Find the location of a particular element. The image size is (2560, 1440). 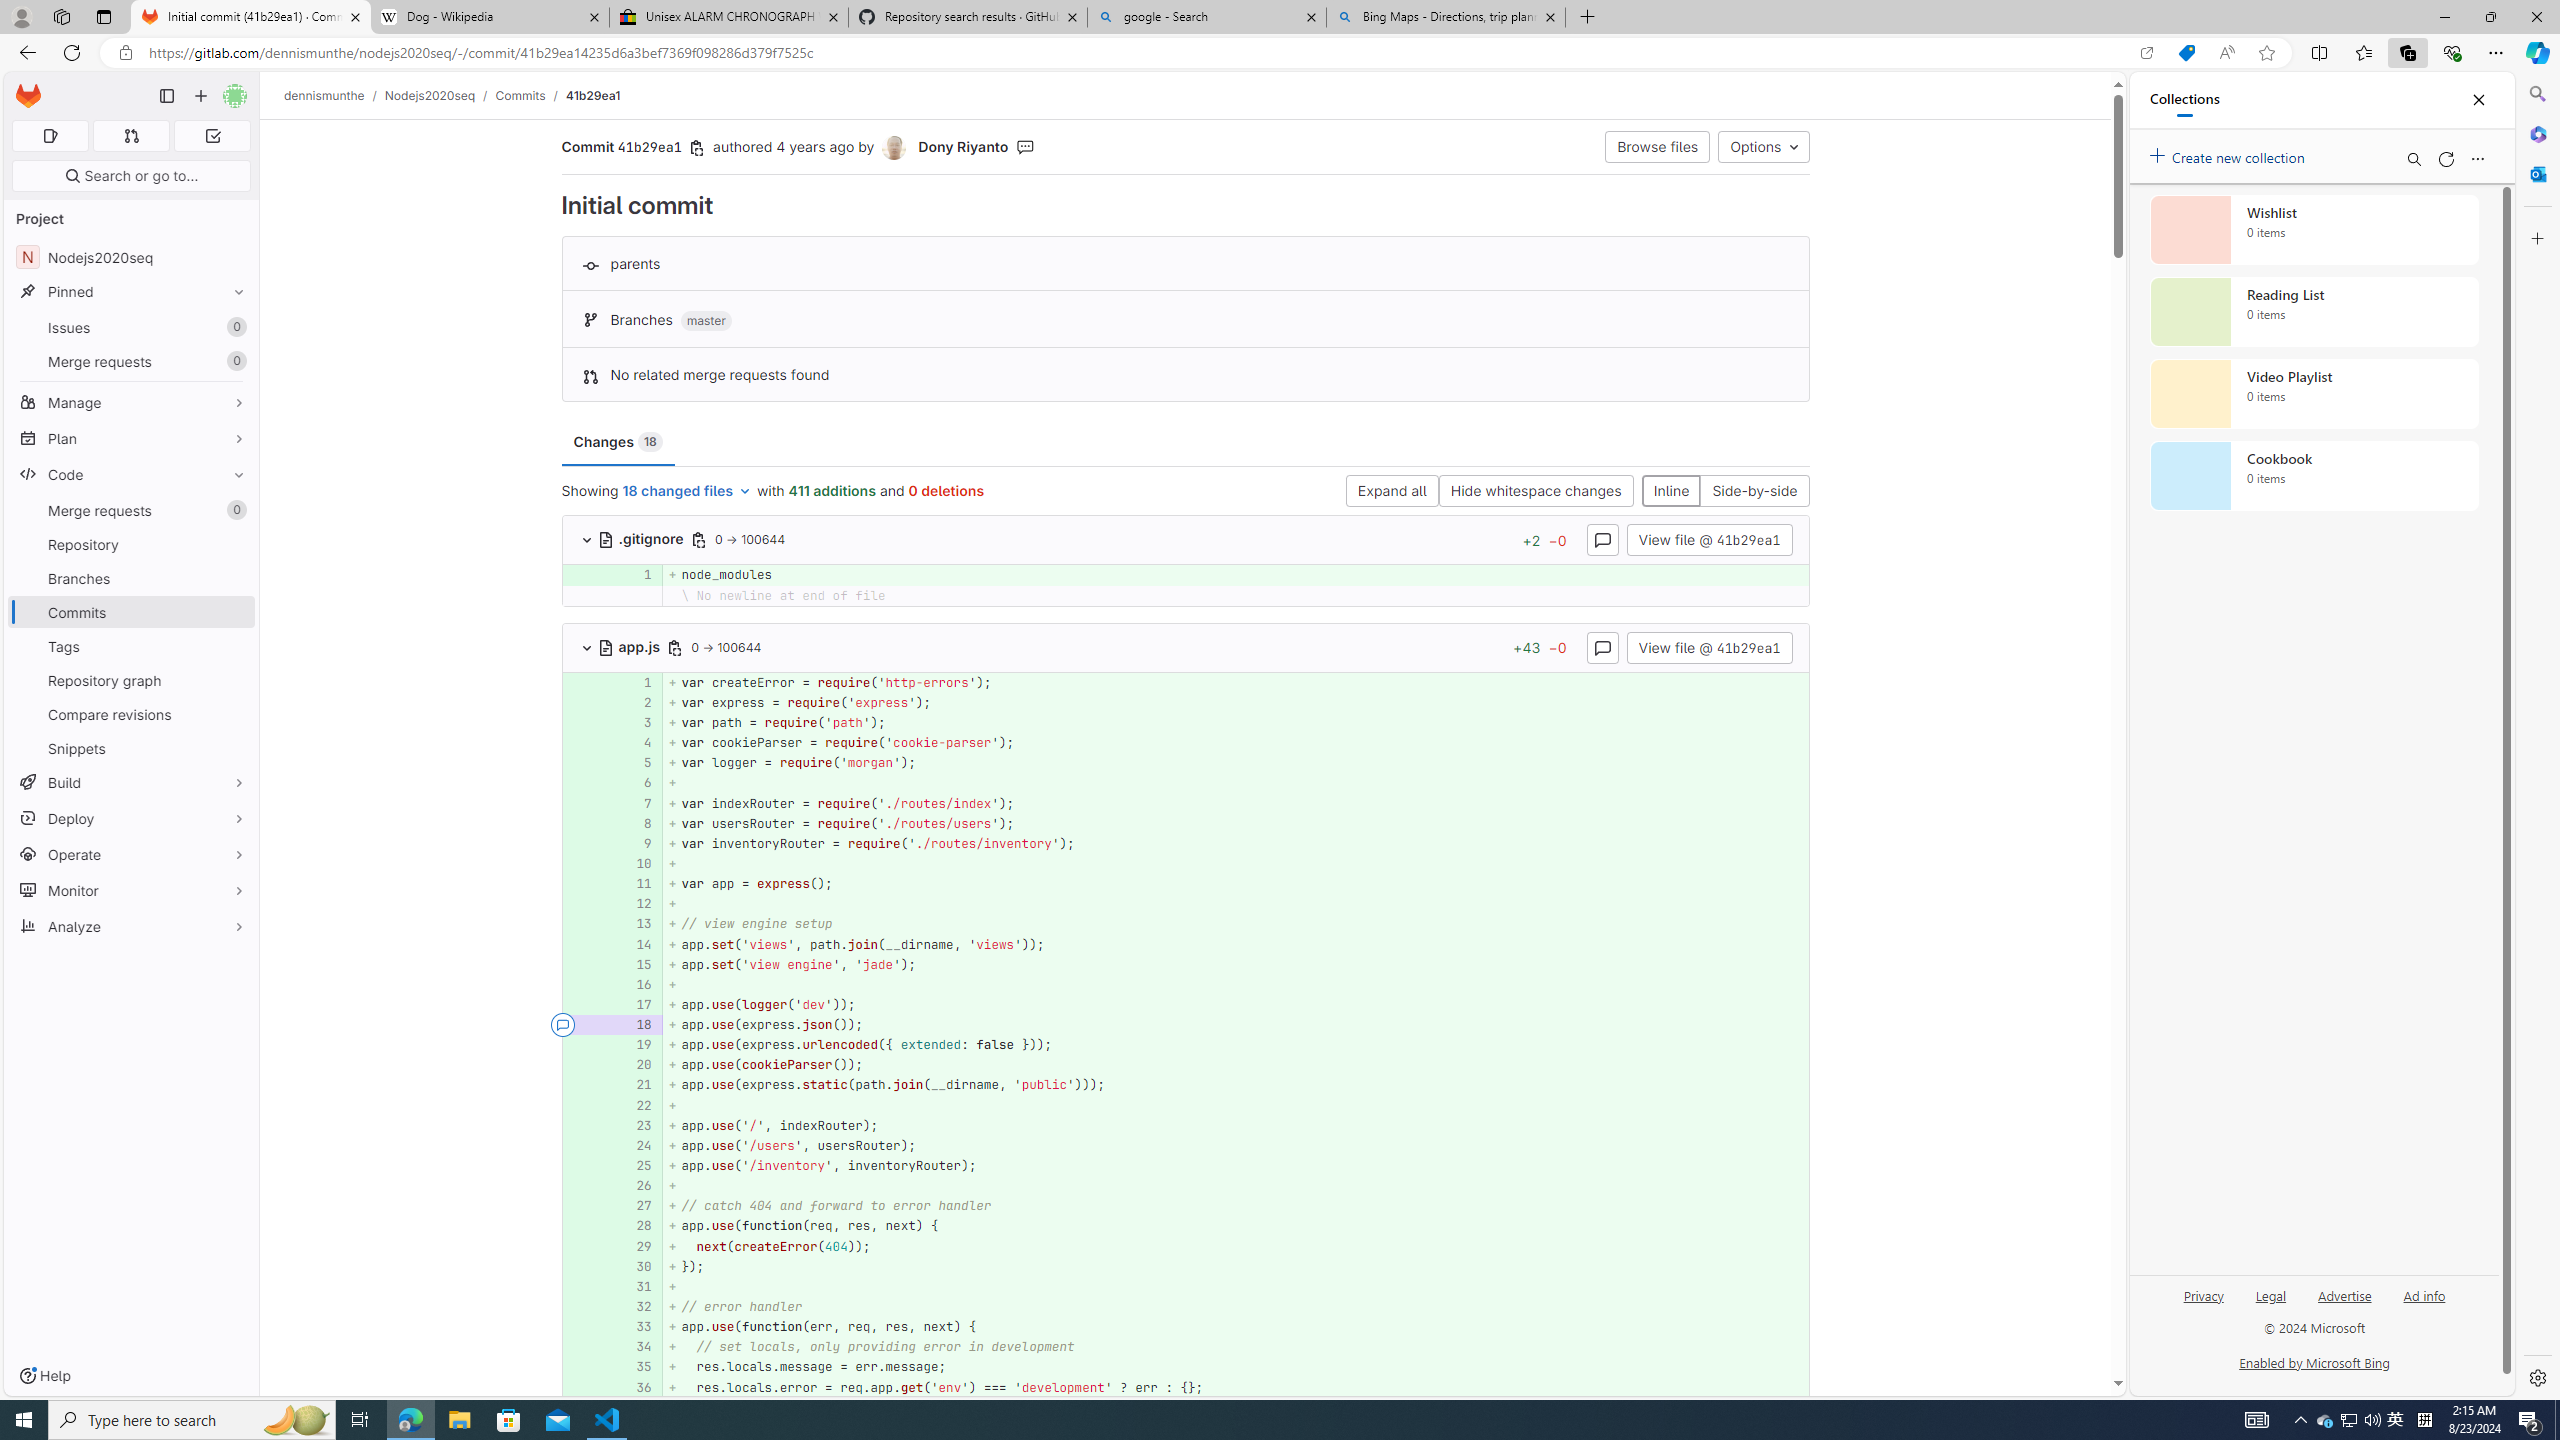

Class: s16 gl-icon gl-button-icon  is located at coordinates (1602, 648).